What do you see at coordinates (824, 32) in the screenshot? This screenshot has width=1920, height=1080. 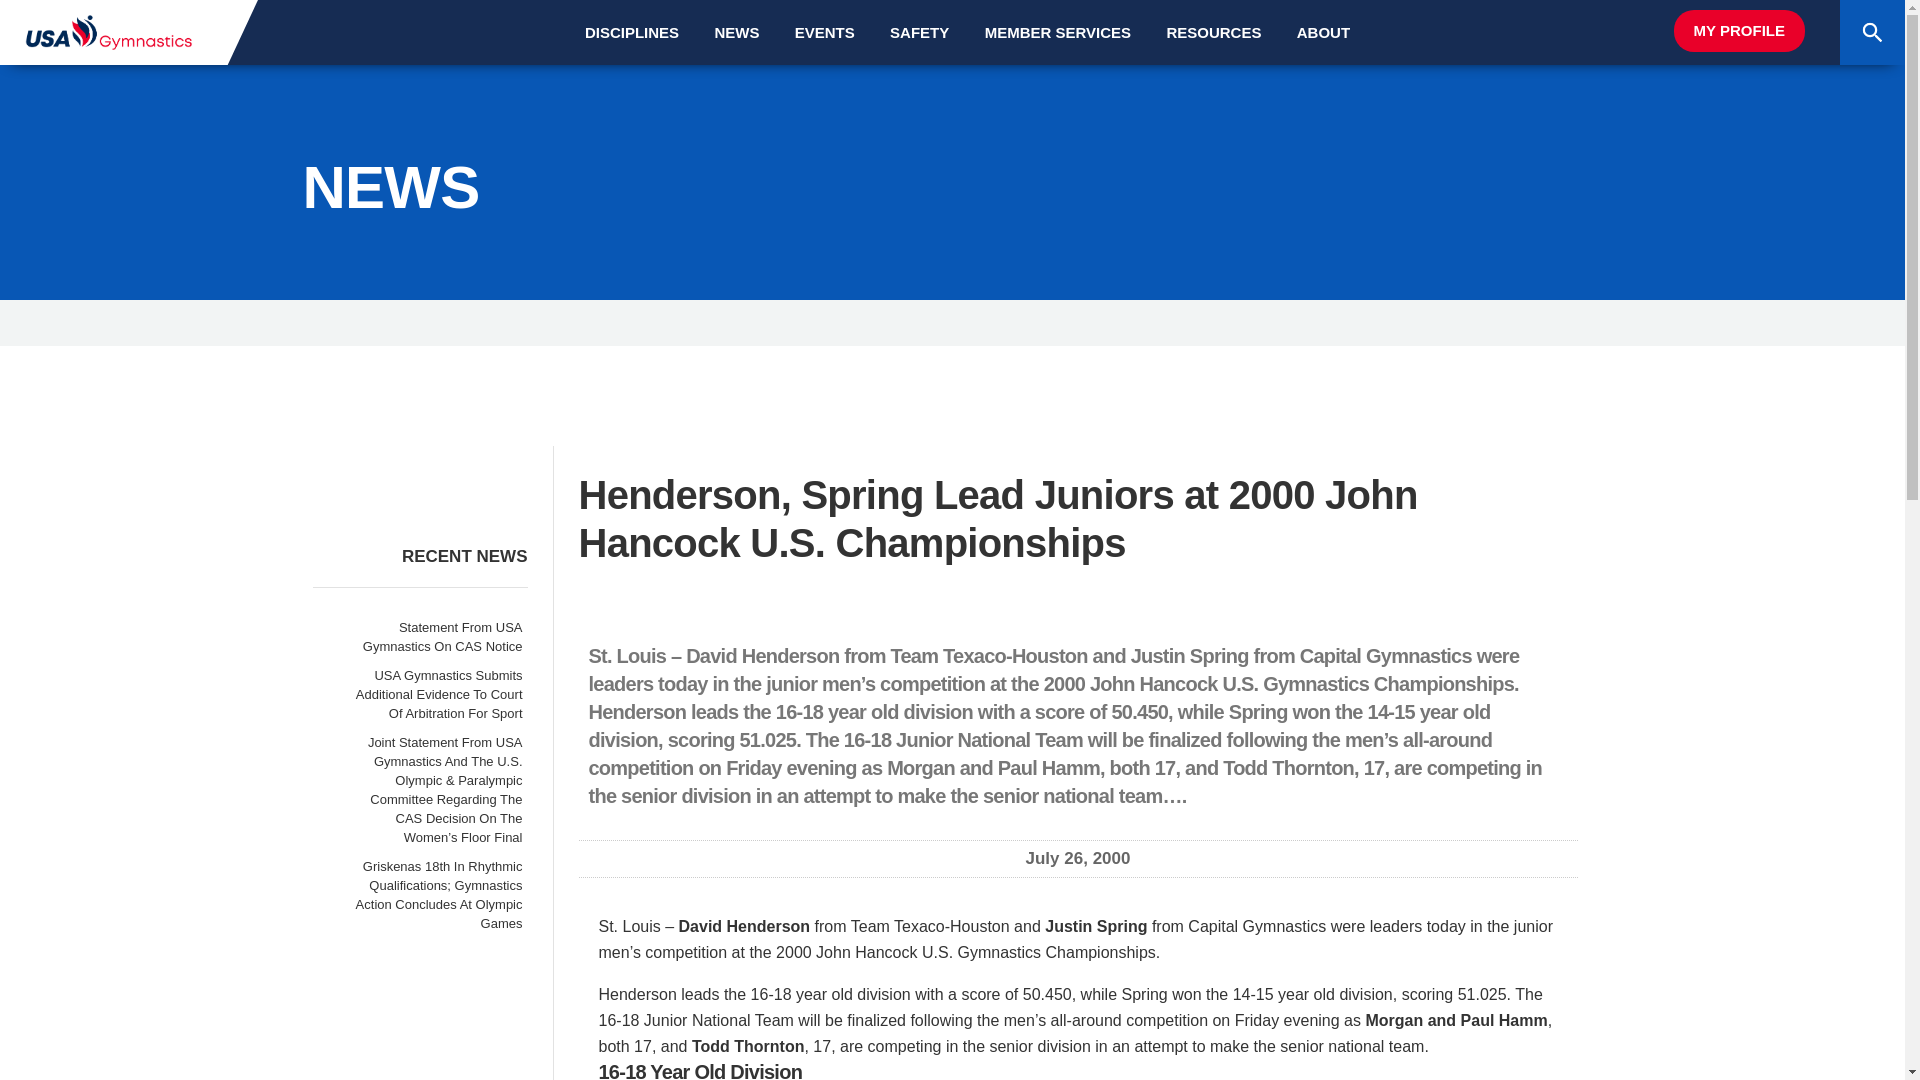 I see `EVENTS` at bounding box center [824, 32].